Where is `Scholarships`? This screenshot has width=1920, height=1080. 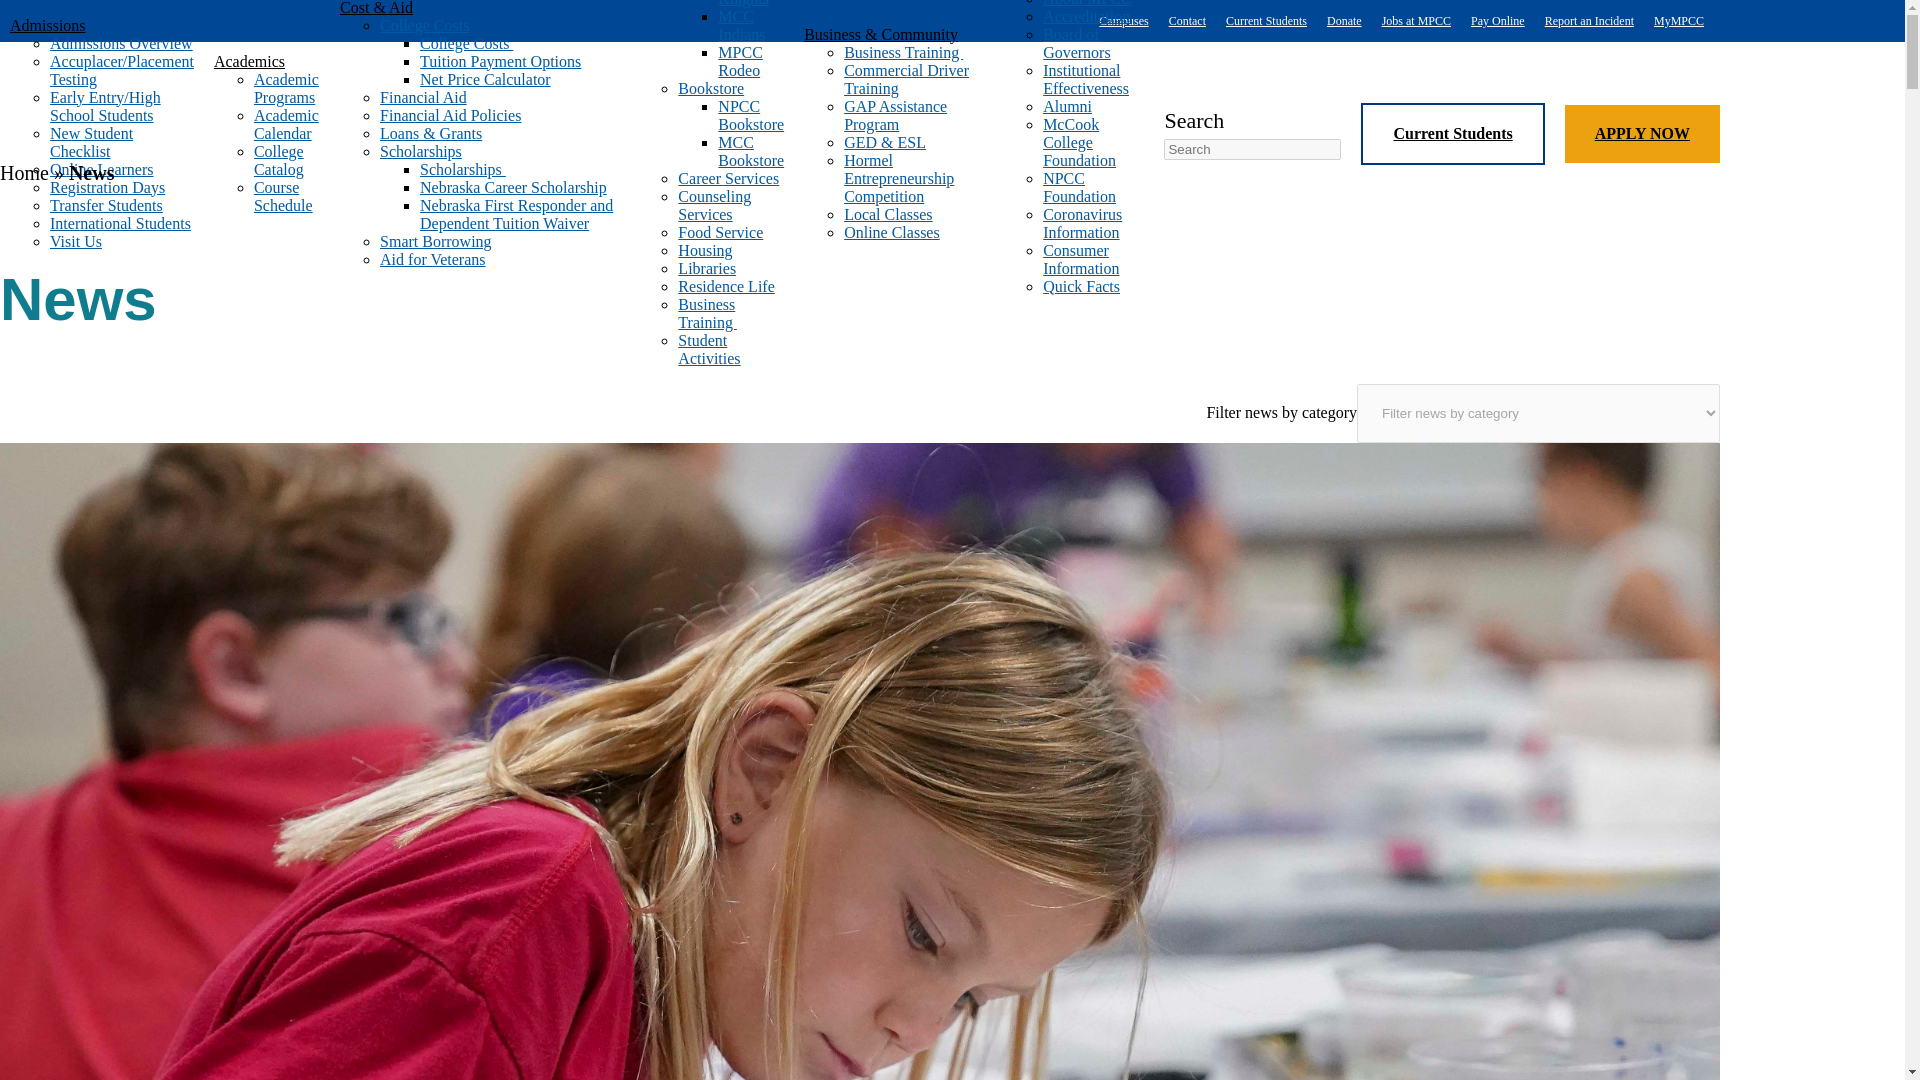
Scholarships is located at coordinates (421, 150).